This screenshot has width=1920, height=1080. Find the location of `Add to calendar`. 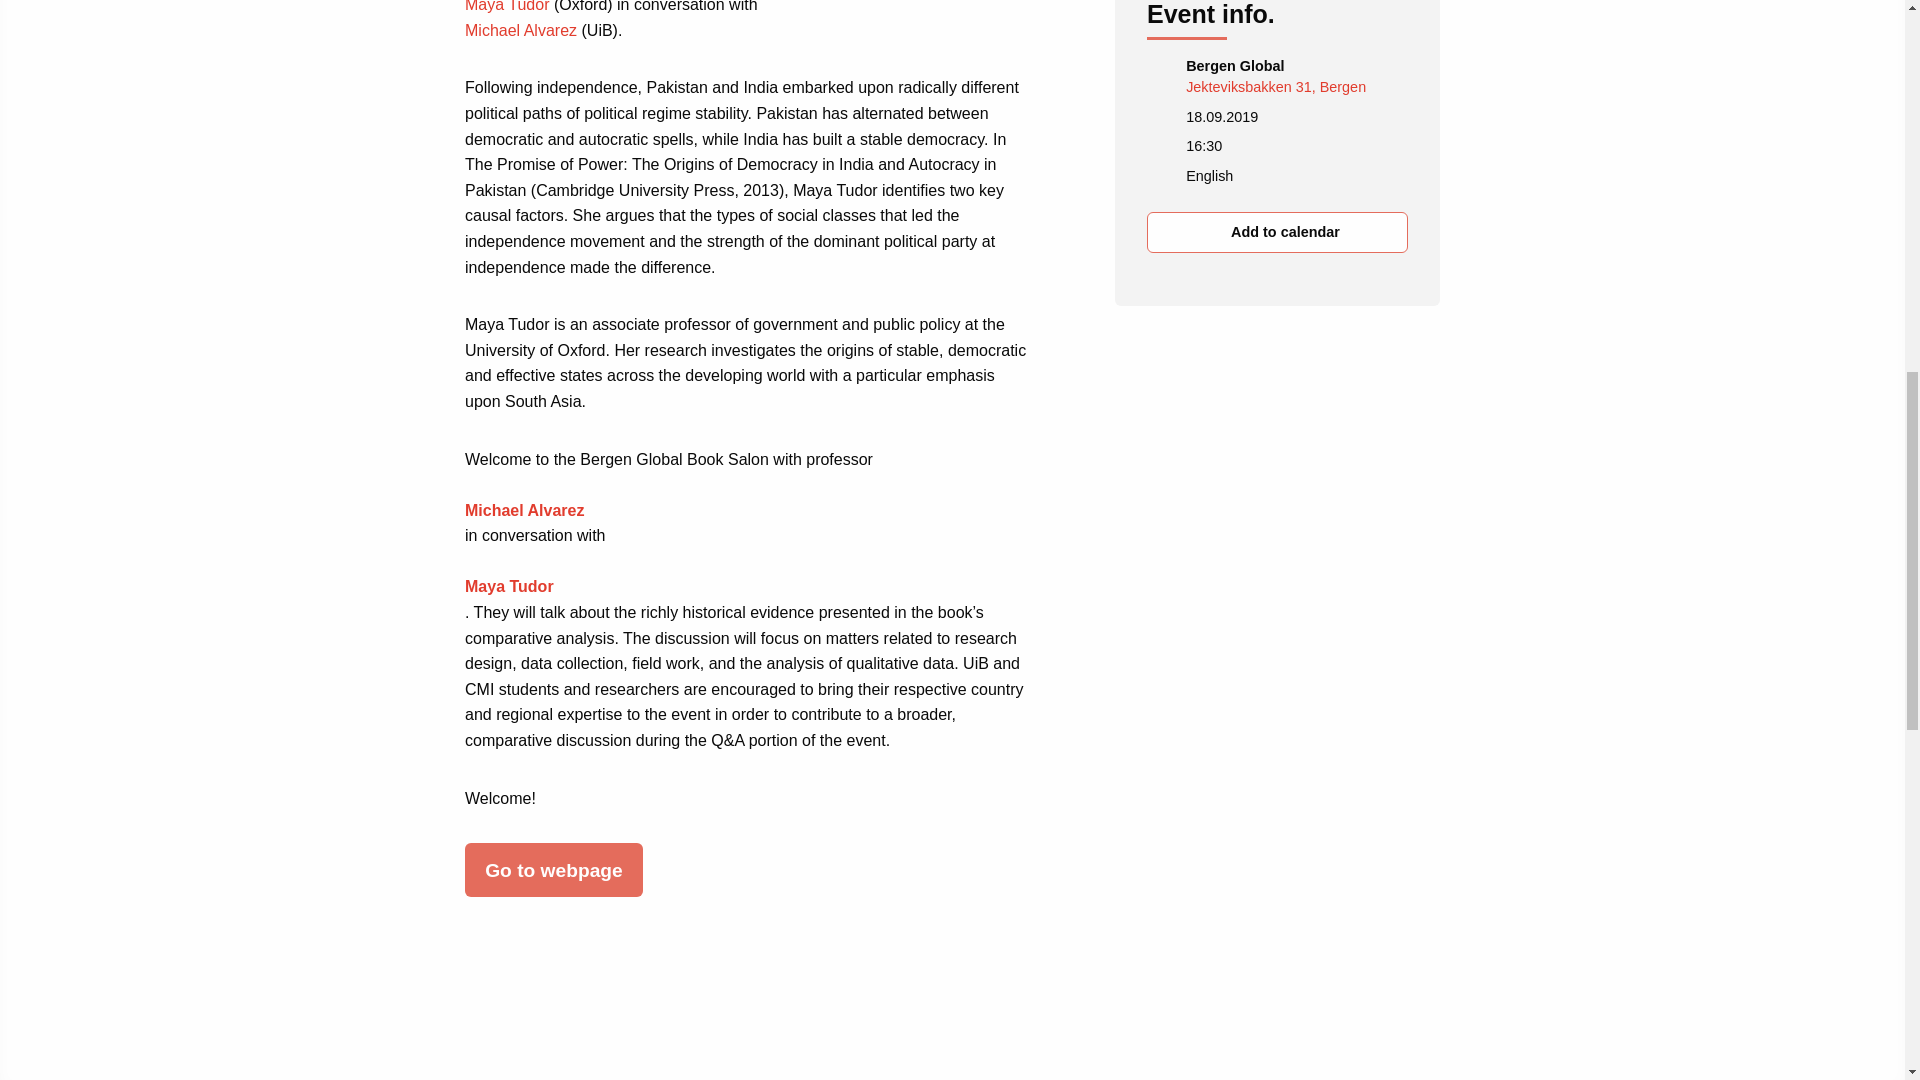

Add to calendar is located at coordinates (1276, 232).